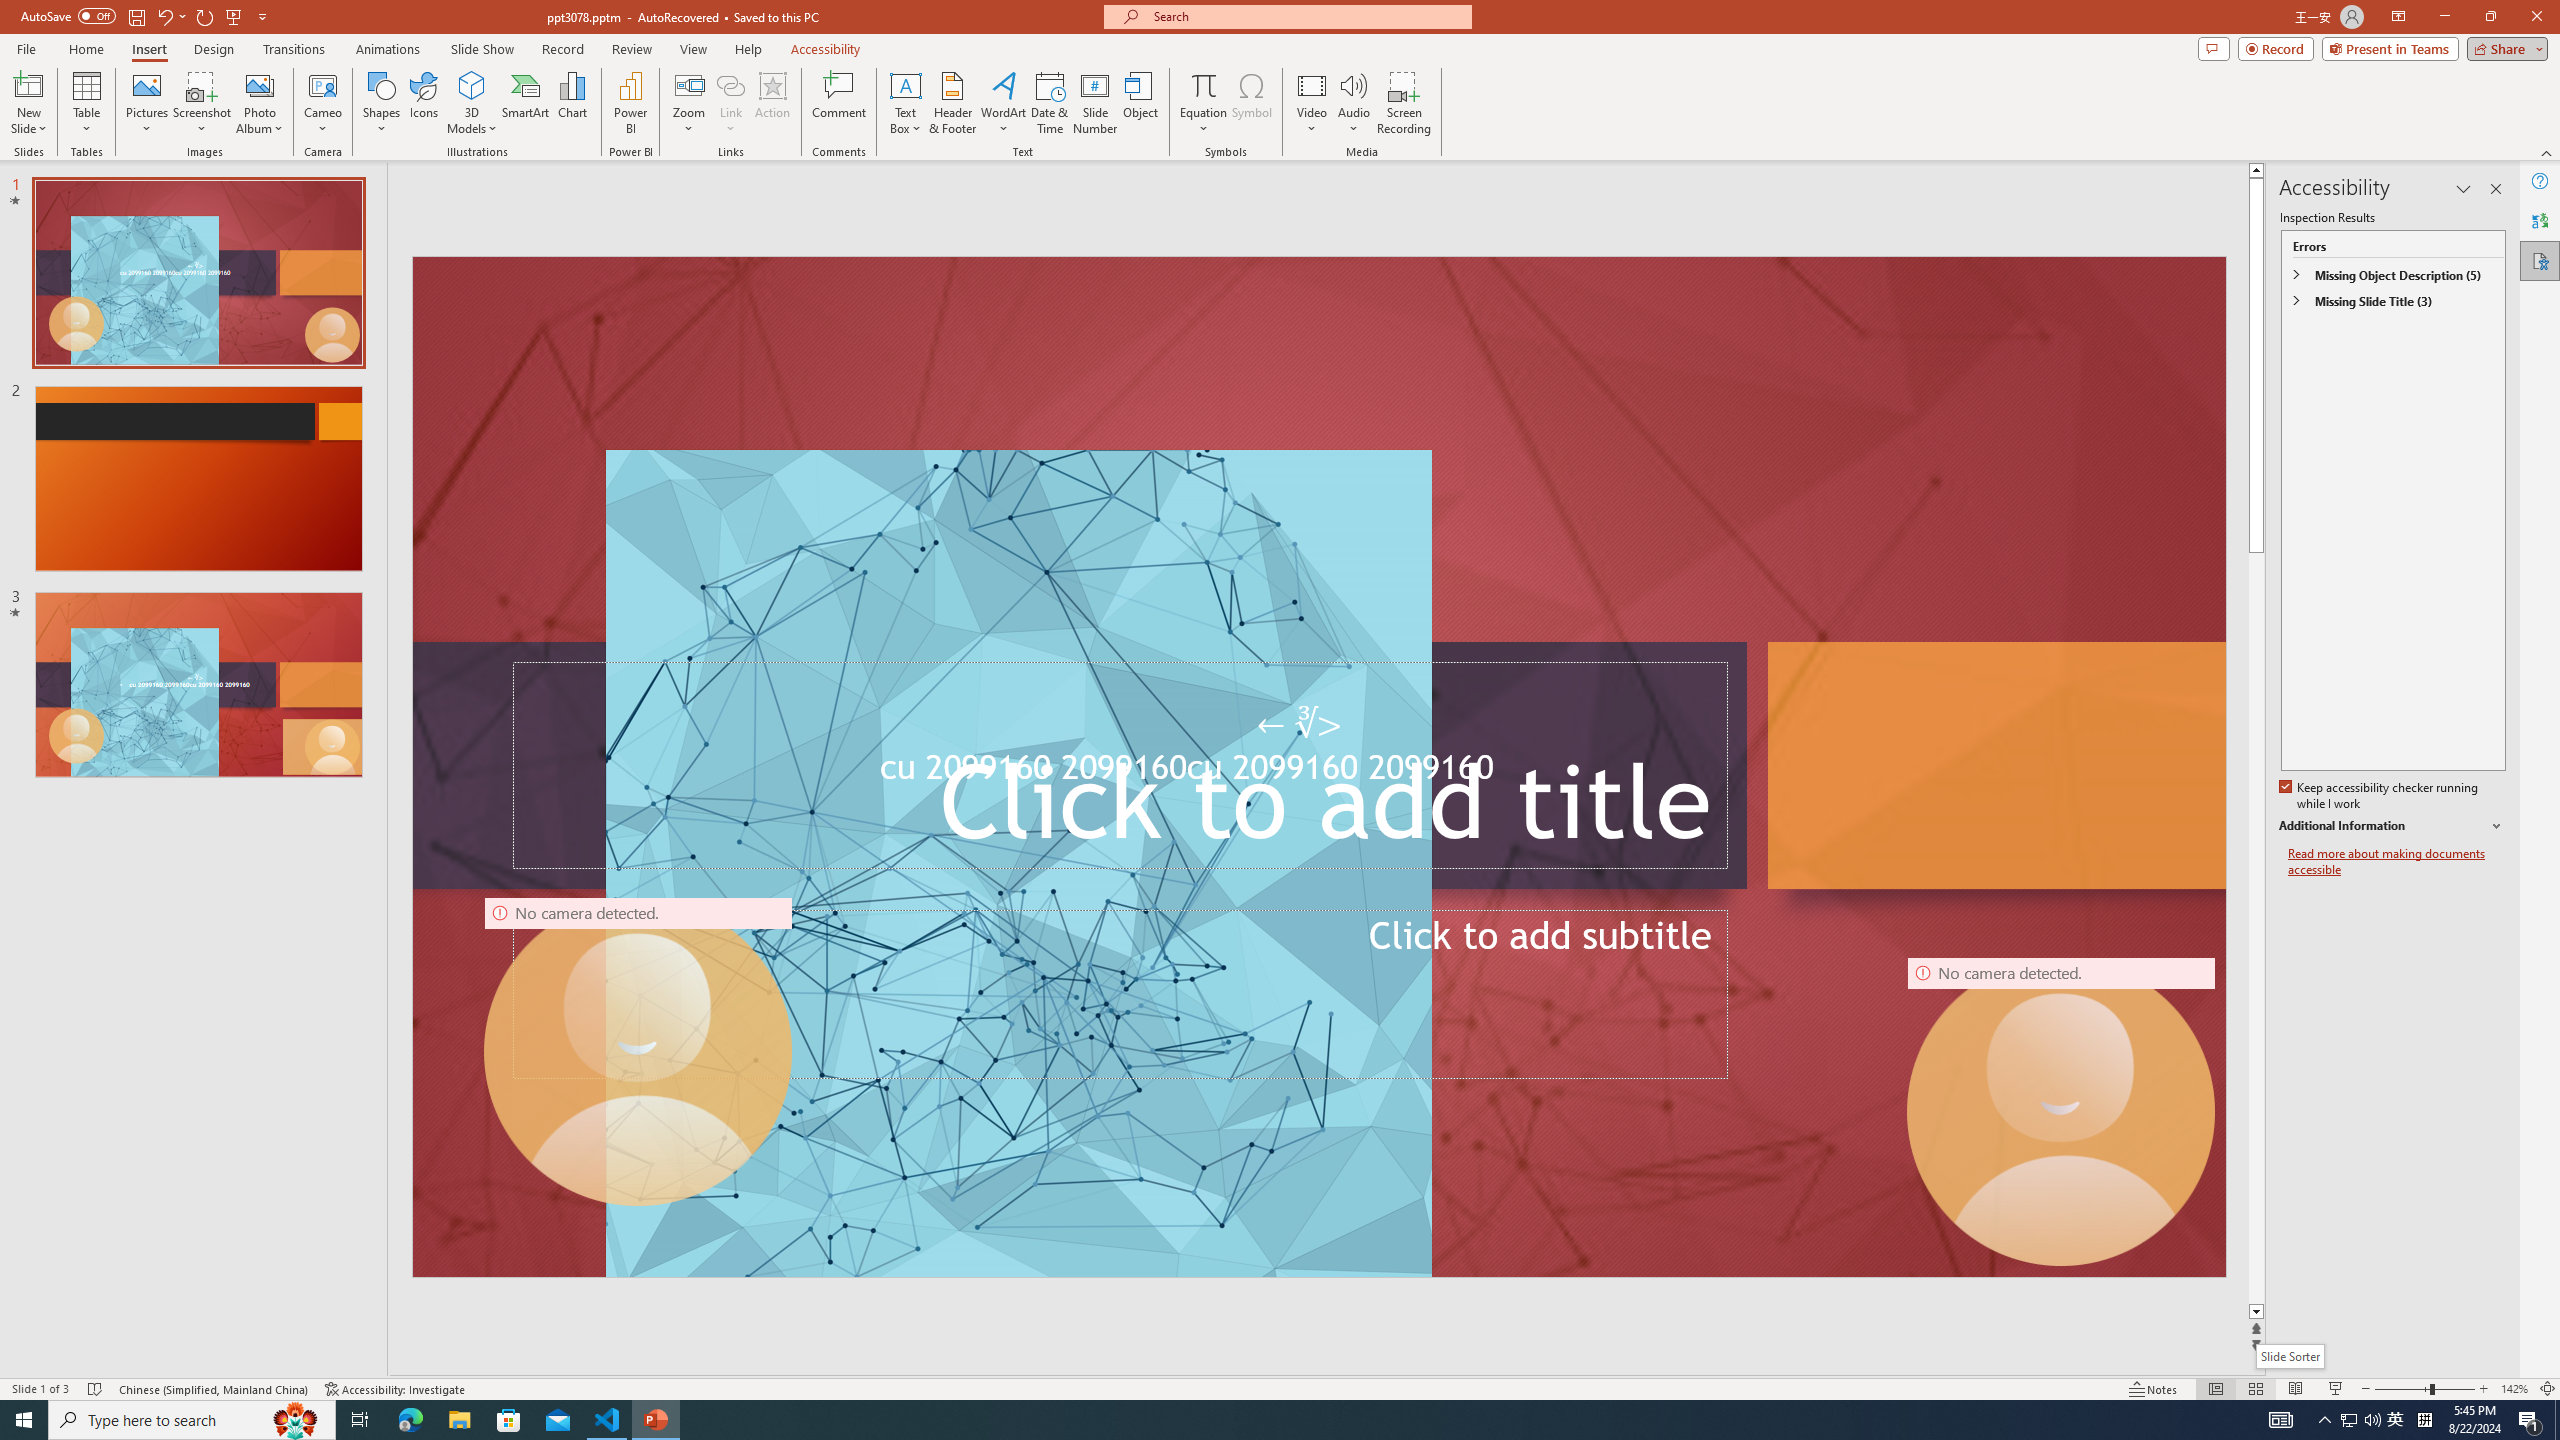 This screenshot has height=1440, width=2560. I want to click on Close, so click(2536, 17).